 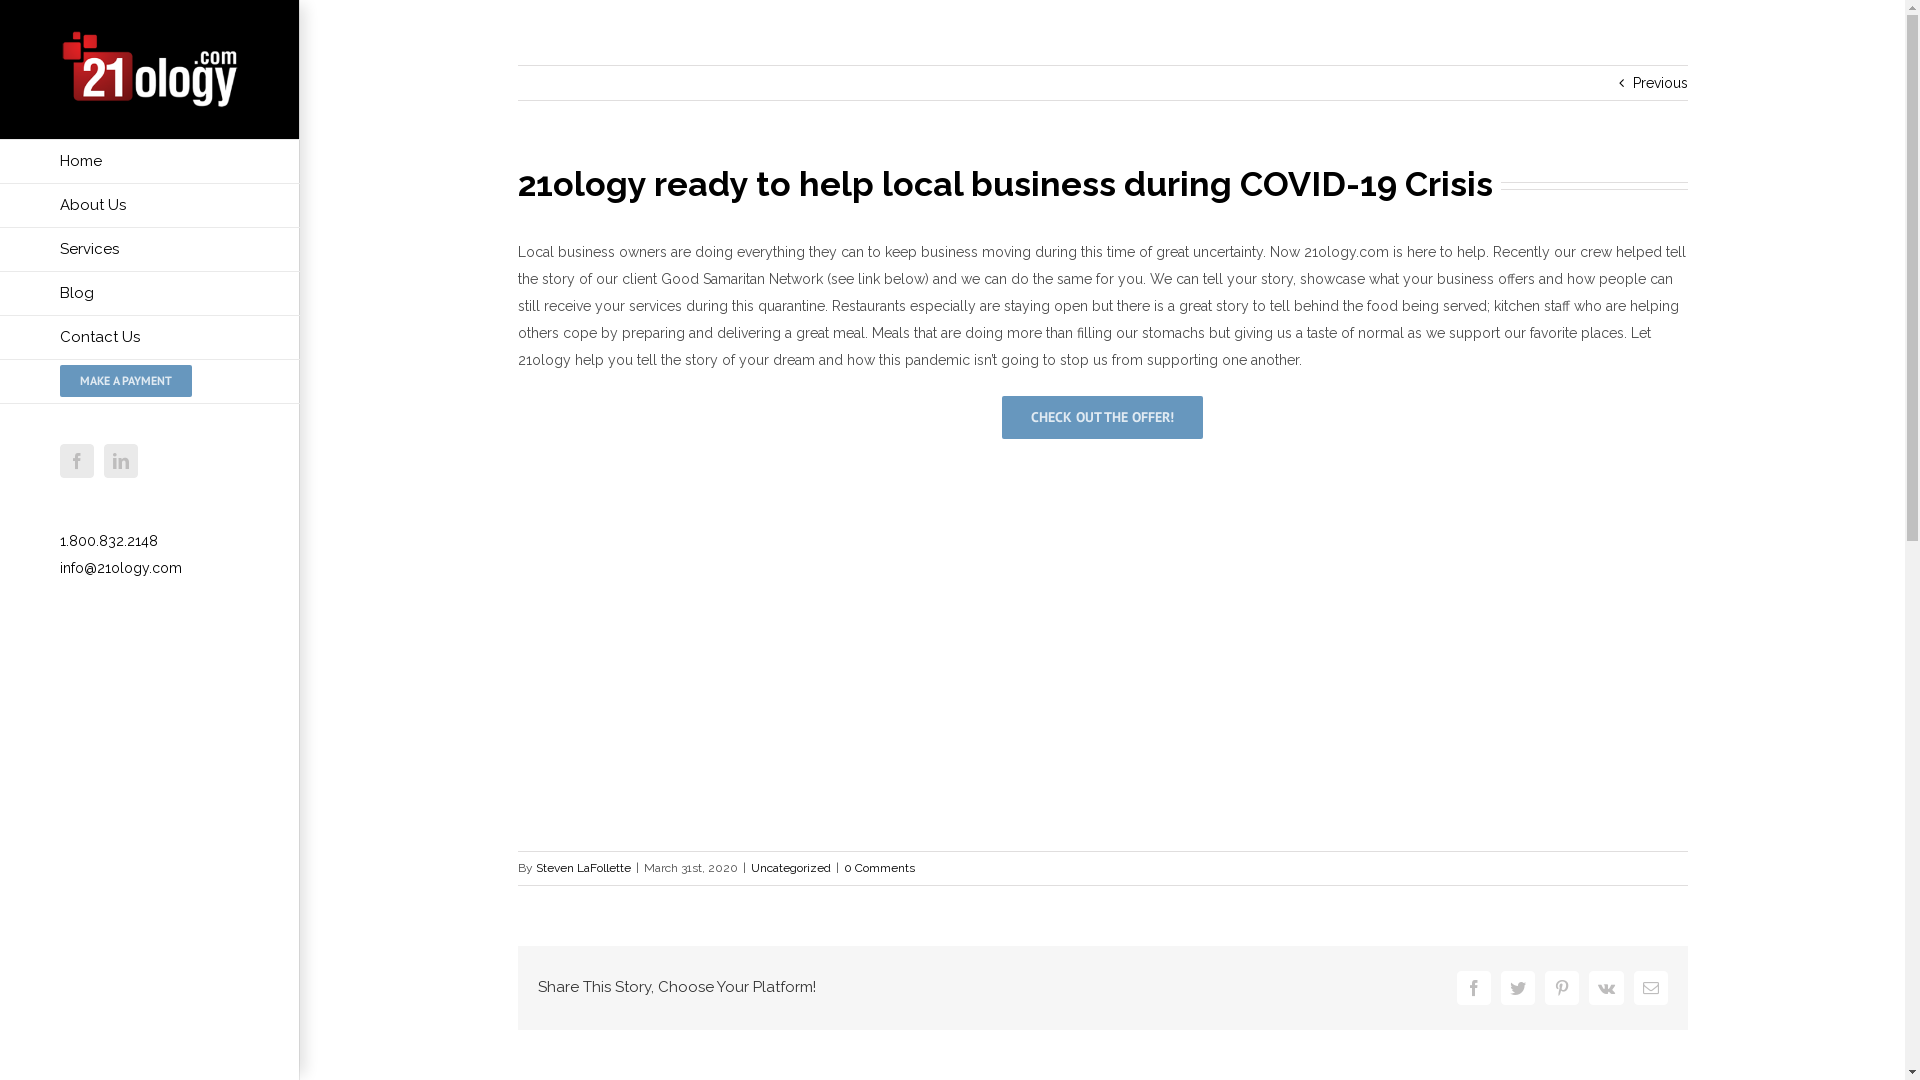 I want to click on YouTube video player, so click(x=1102, y=631).